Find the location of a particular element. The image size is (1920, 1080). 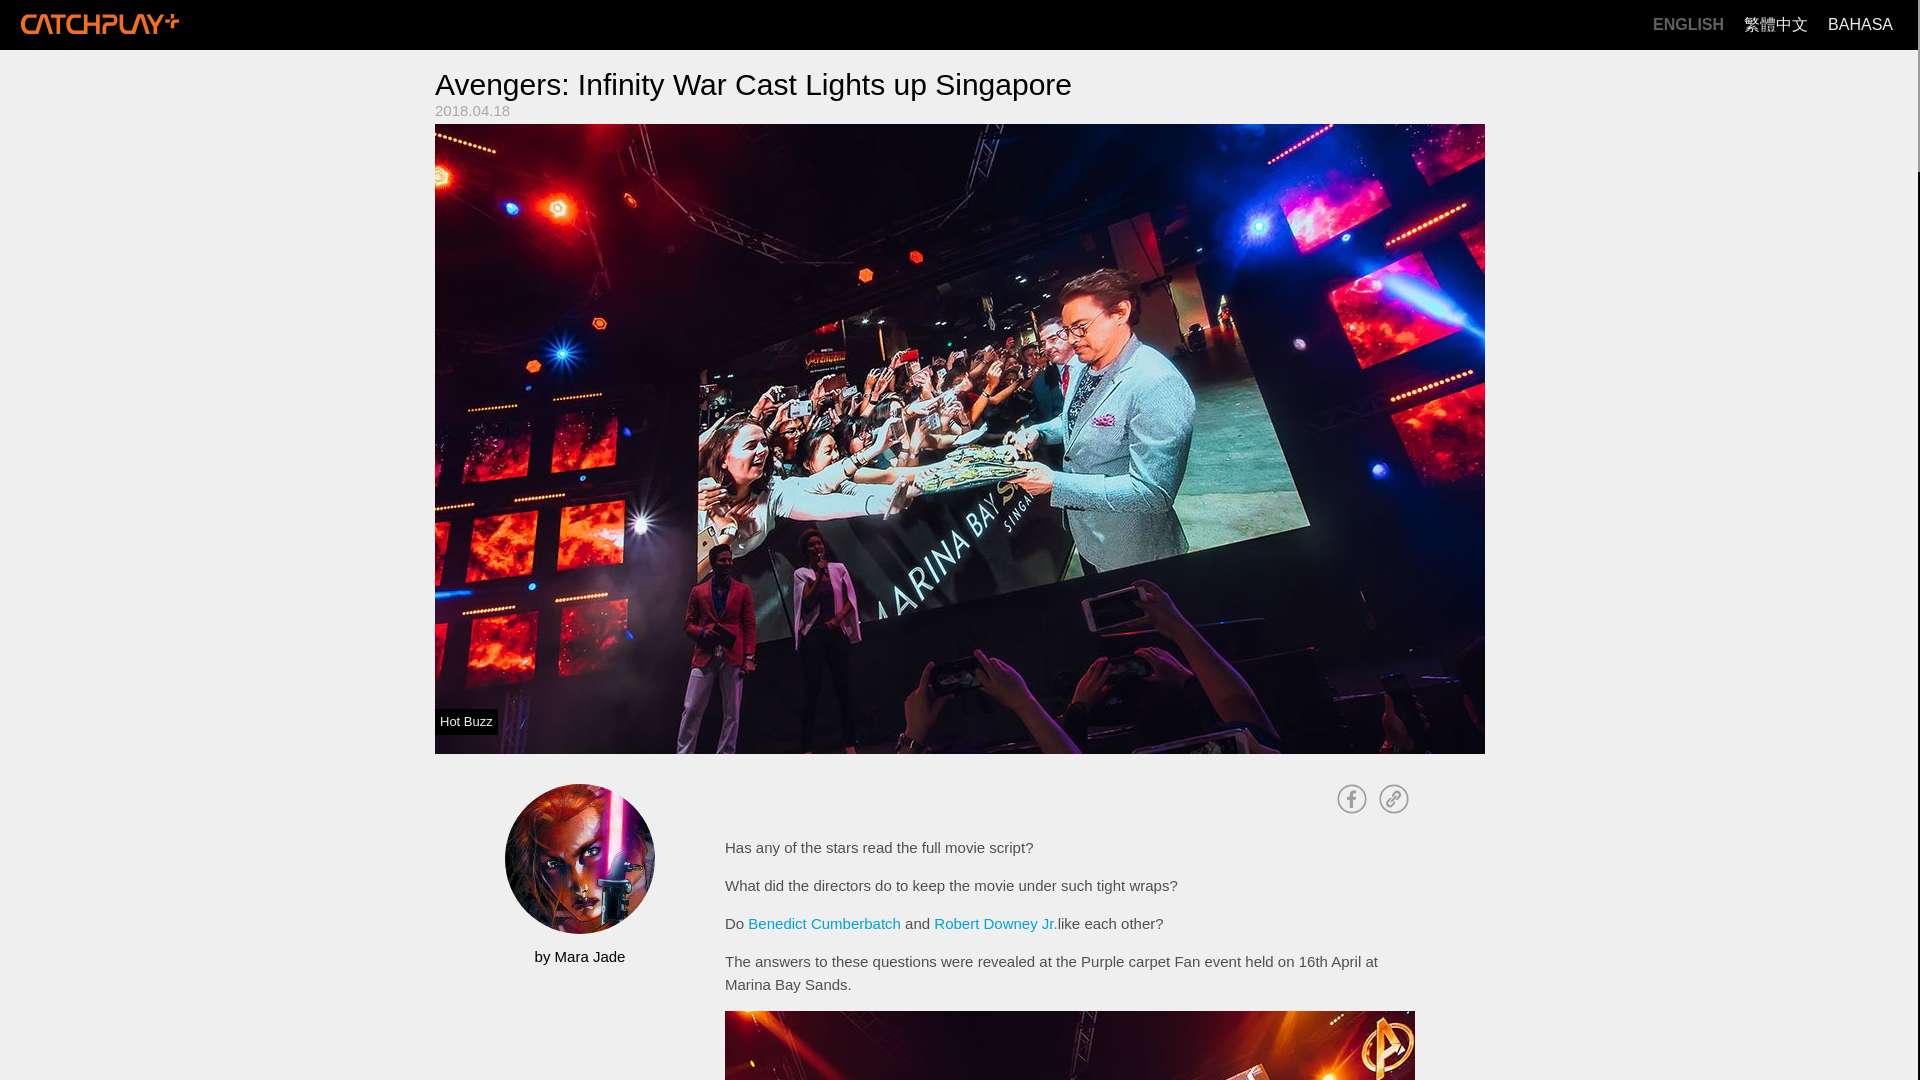

Benedict Cumberbatch is located at coordinates (824, 923).